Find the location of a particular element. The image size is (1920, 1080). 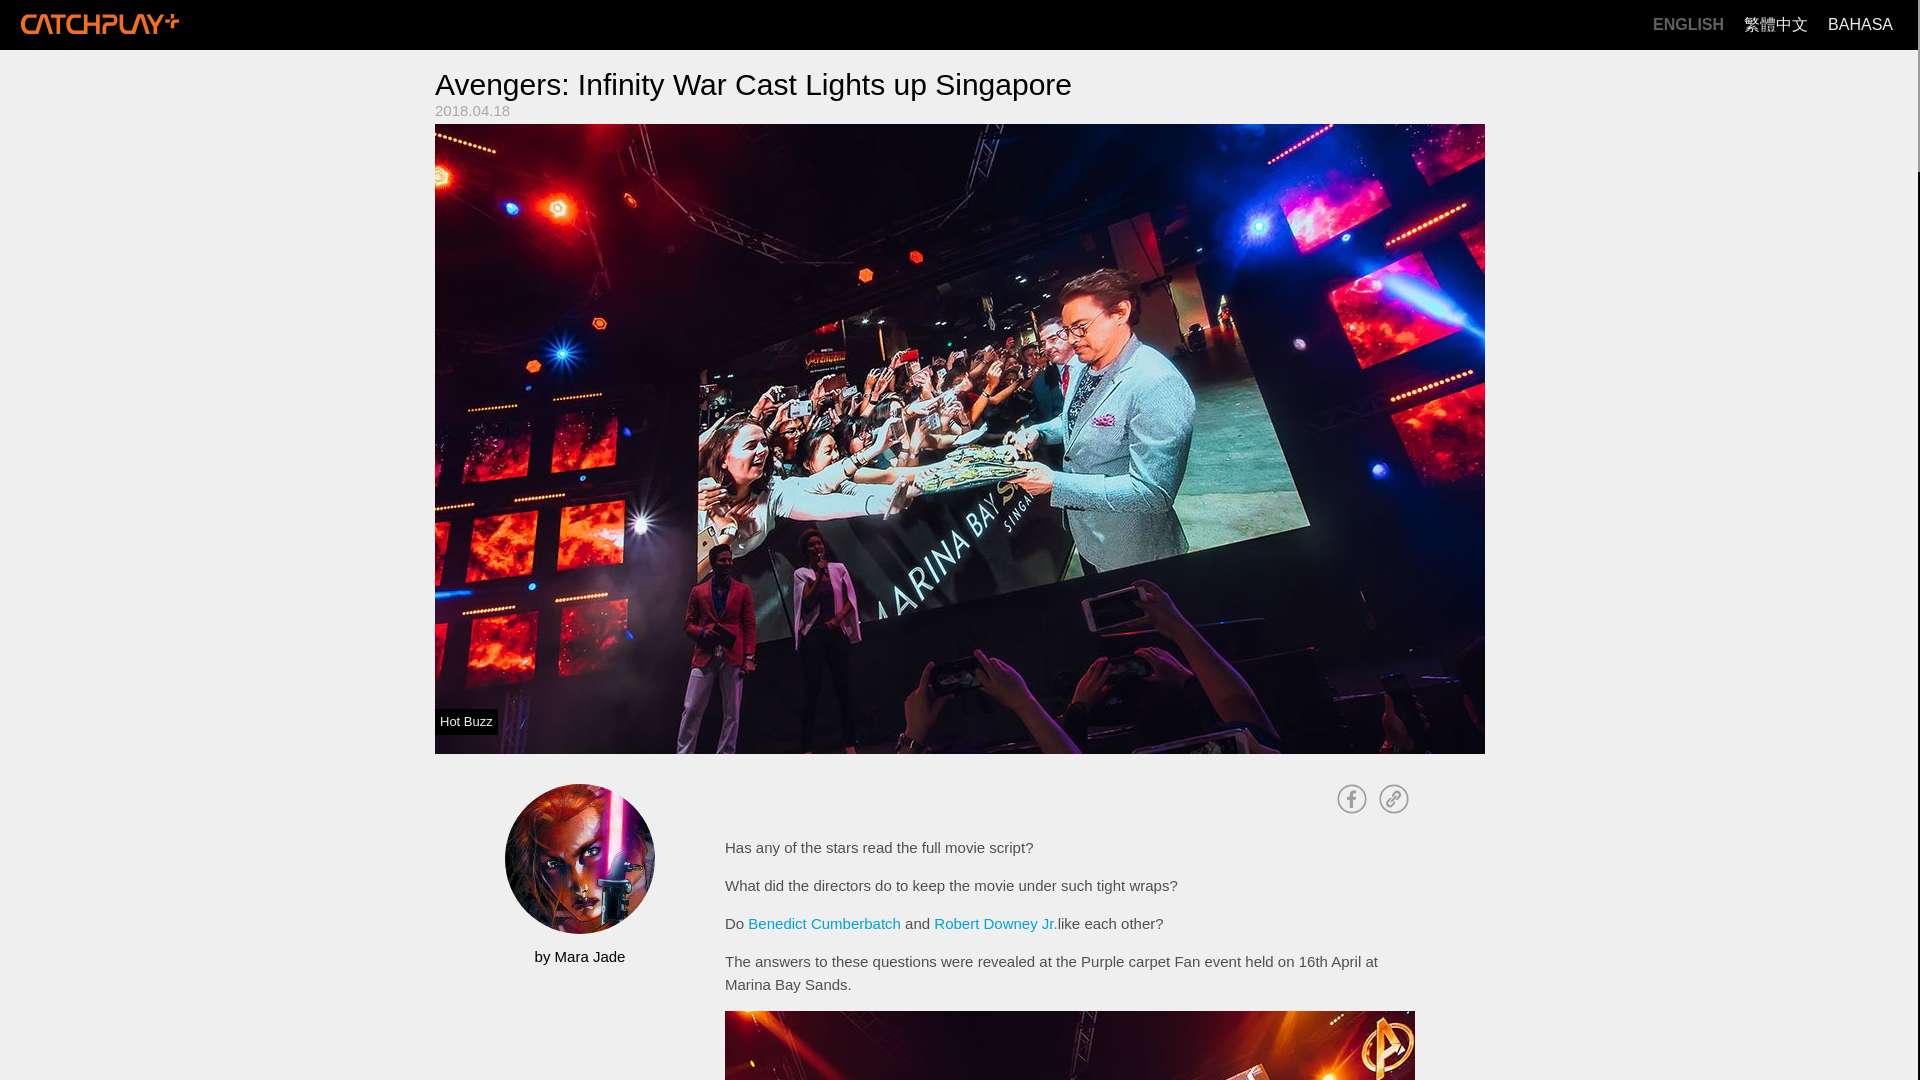

Benedict Cumberbatch is located at coordinates (824, 923).